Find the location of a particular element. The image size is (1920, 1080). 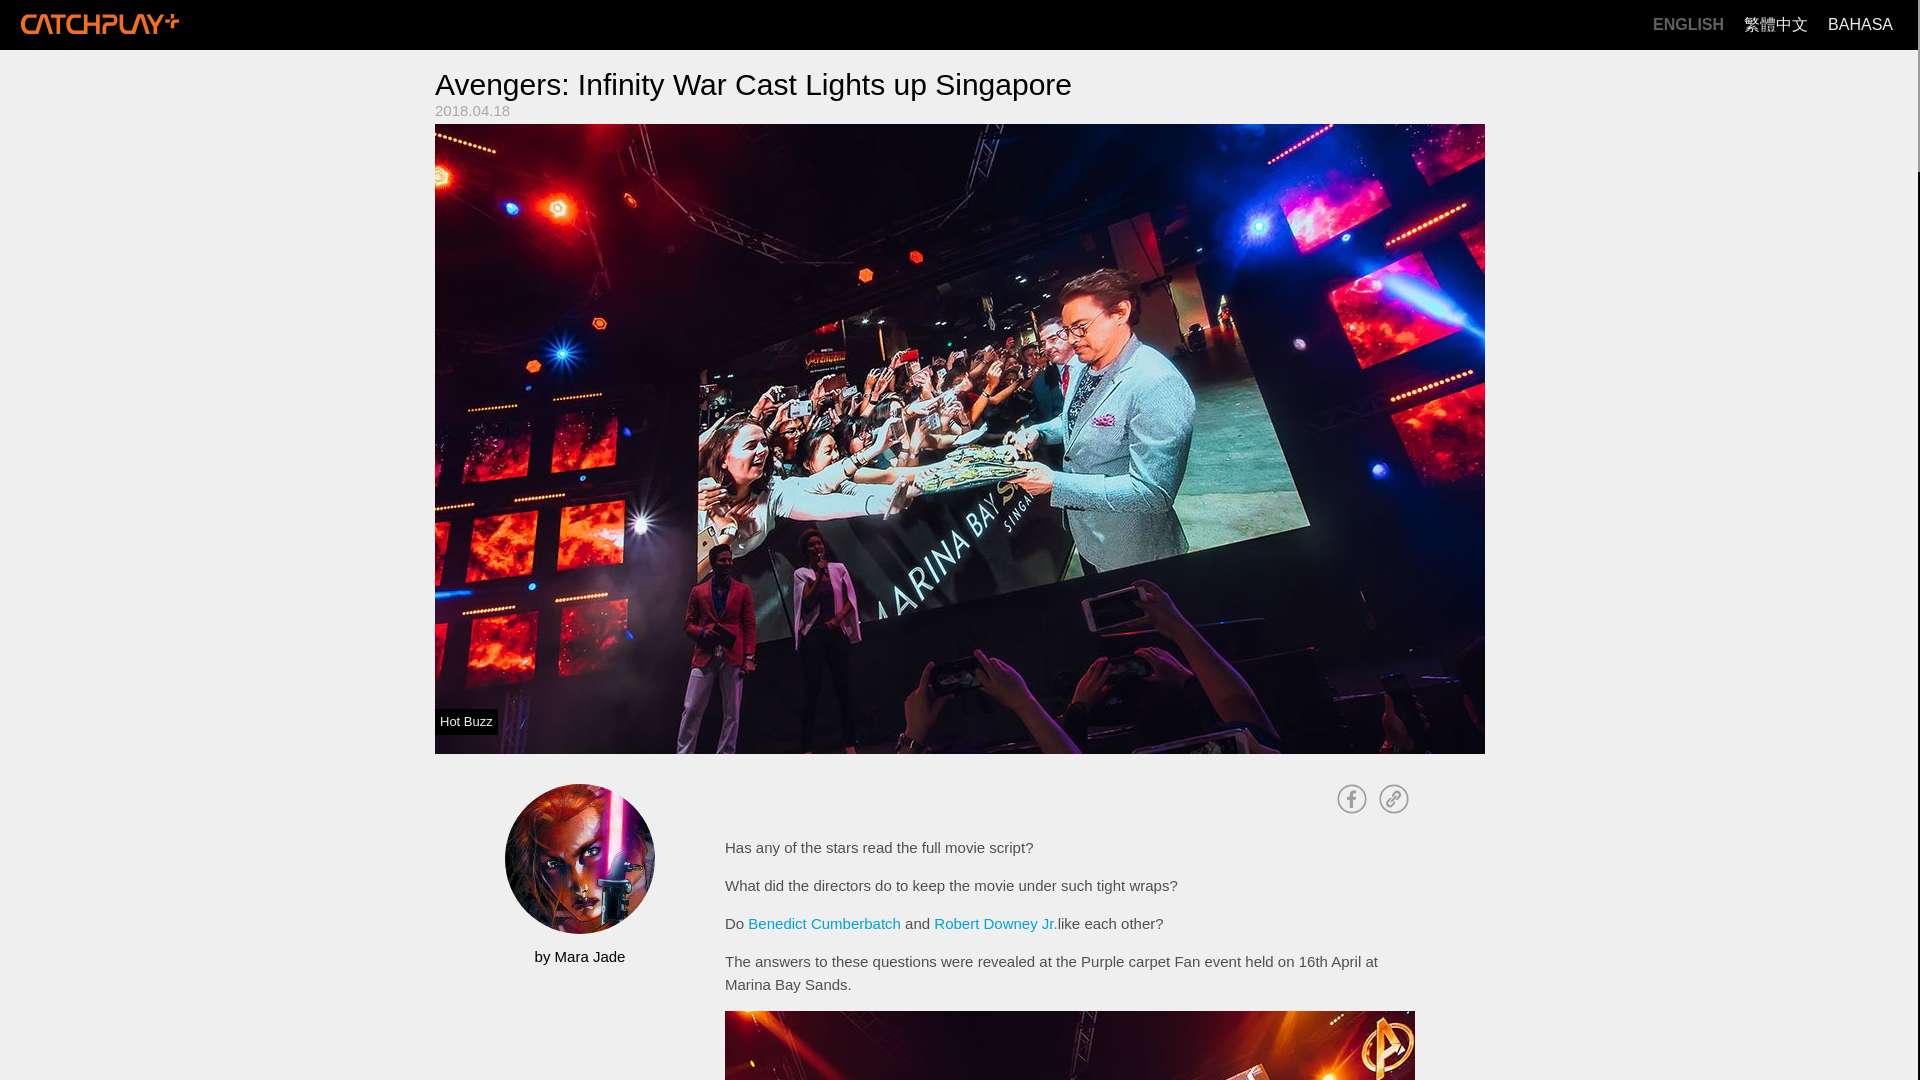

Benedict Cumberbatch is located at coordinates (824, 923).